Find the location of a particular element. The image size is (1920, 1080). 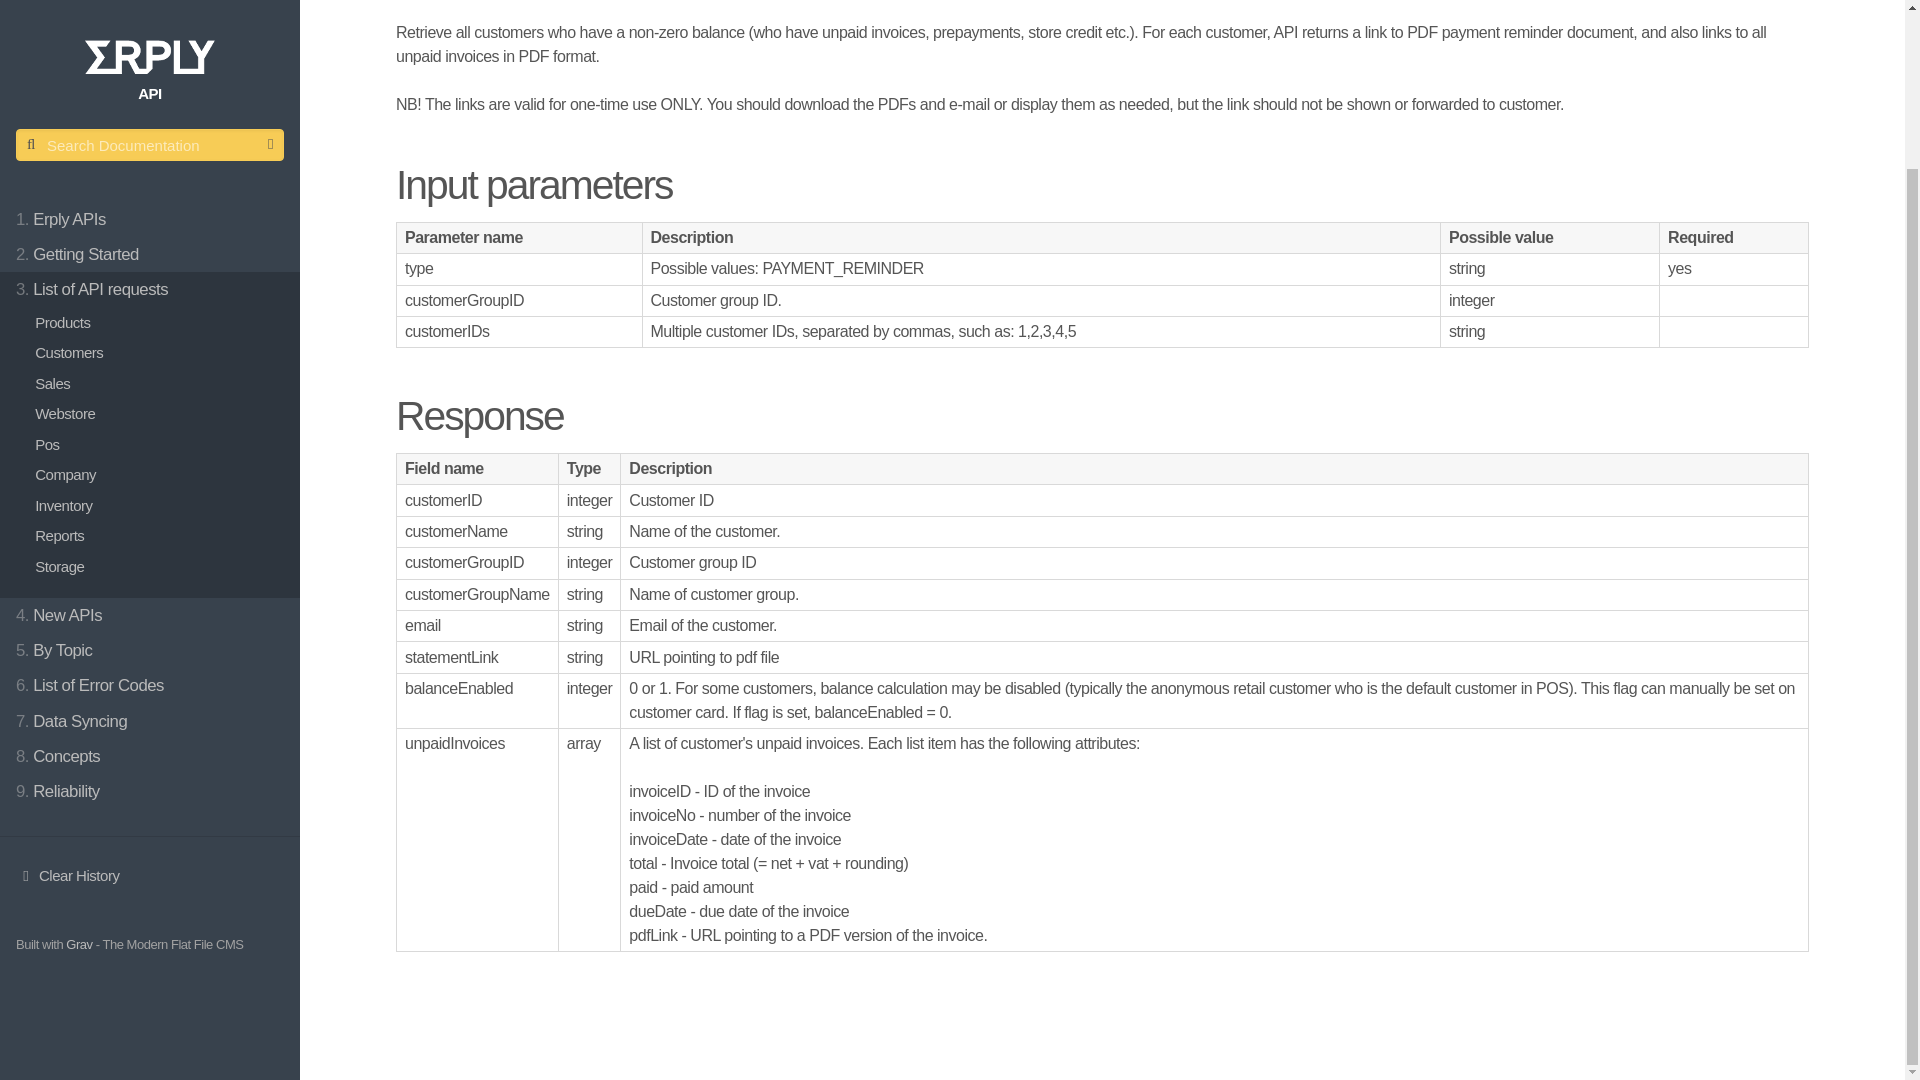

Company is located at coordinates (158, 290).